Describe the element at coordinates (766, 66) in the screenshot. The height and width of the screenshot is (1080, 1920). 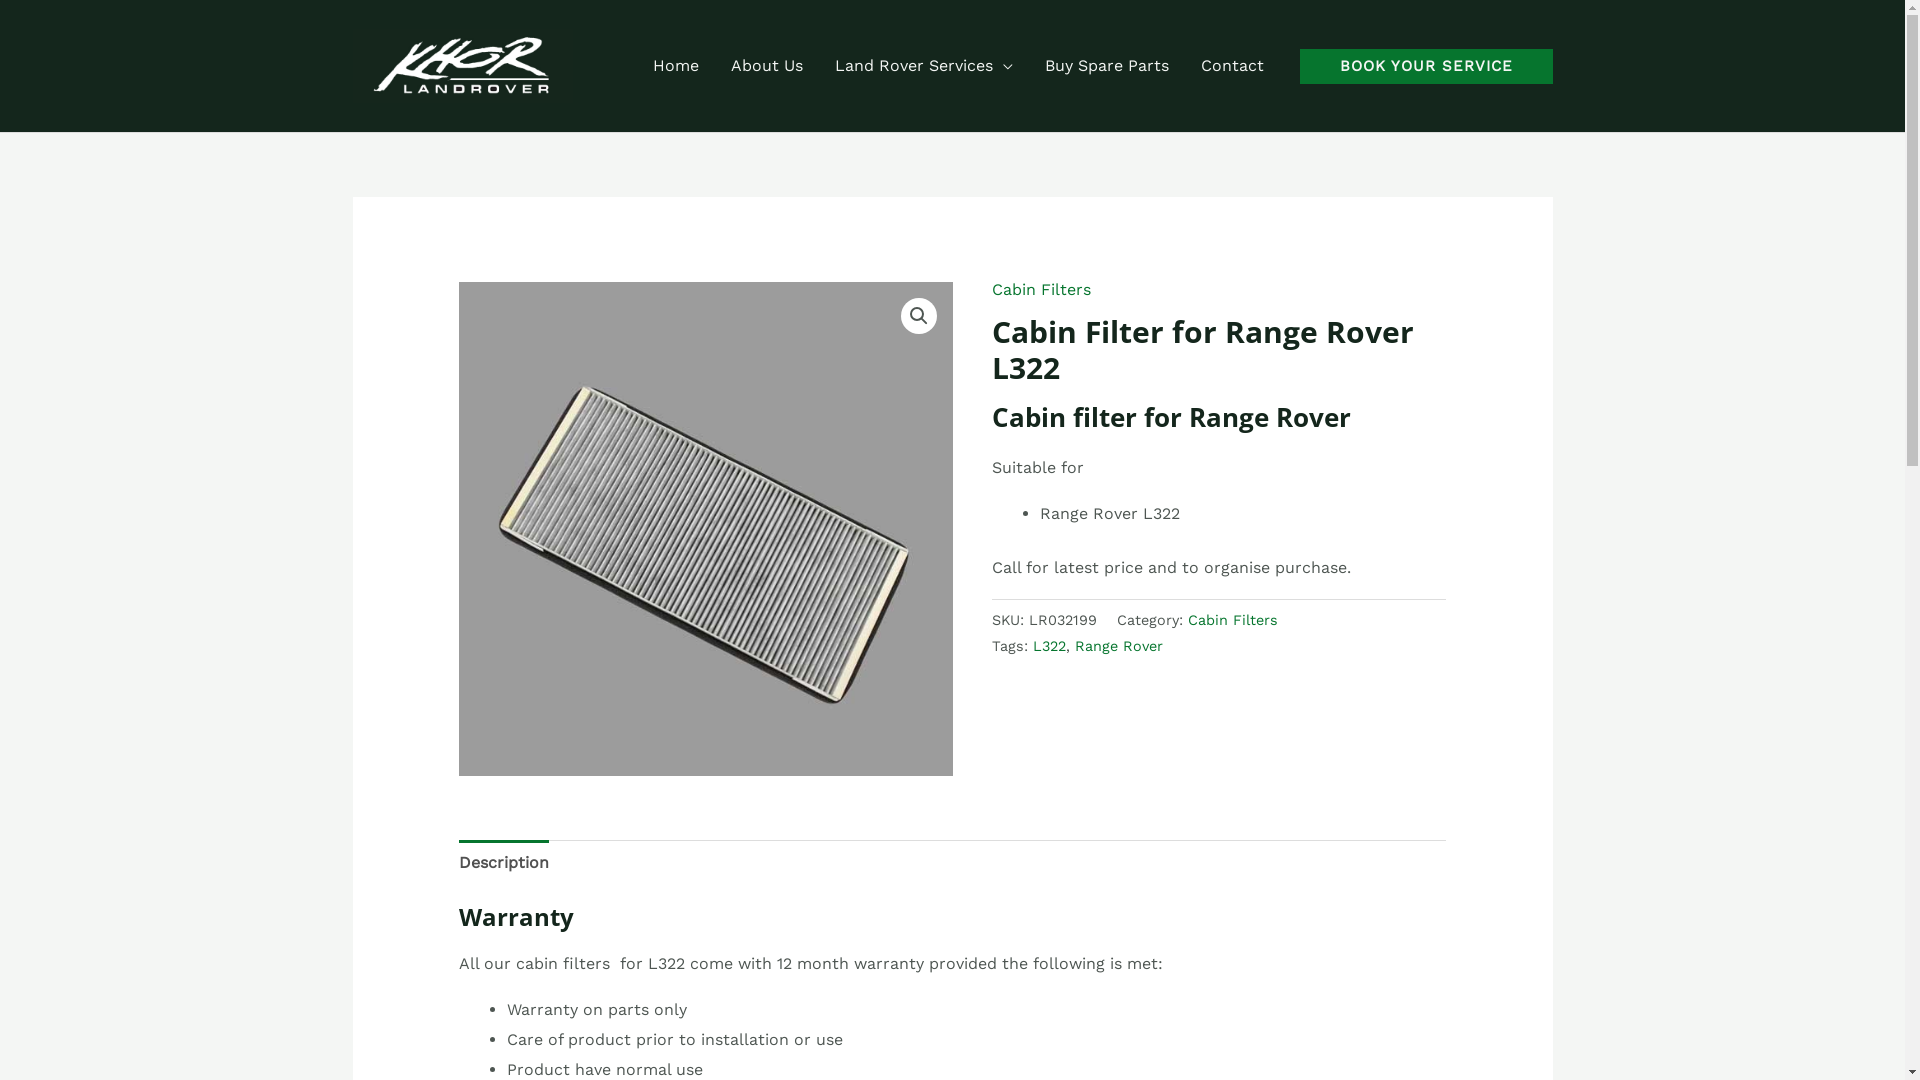
I see `About Us` at that location.